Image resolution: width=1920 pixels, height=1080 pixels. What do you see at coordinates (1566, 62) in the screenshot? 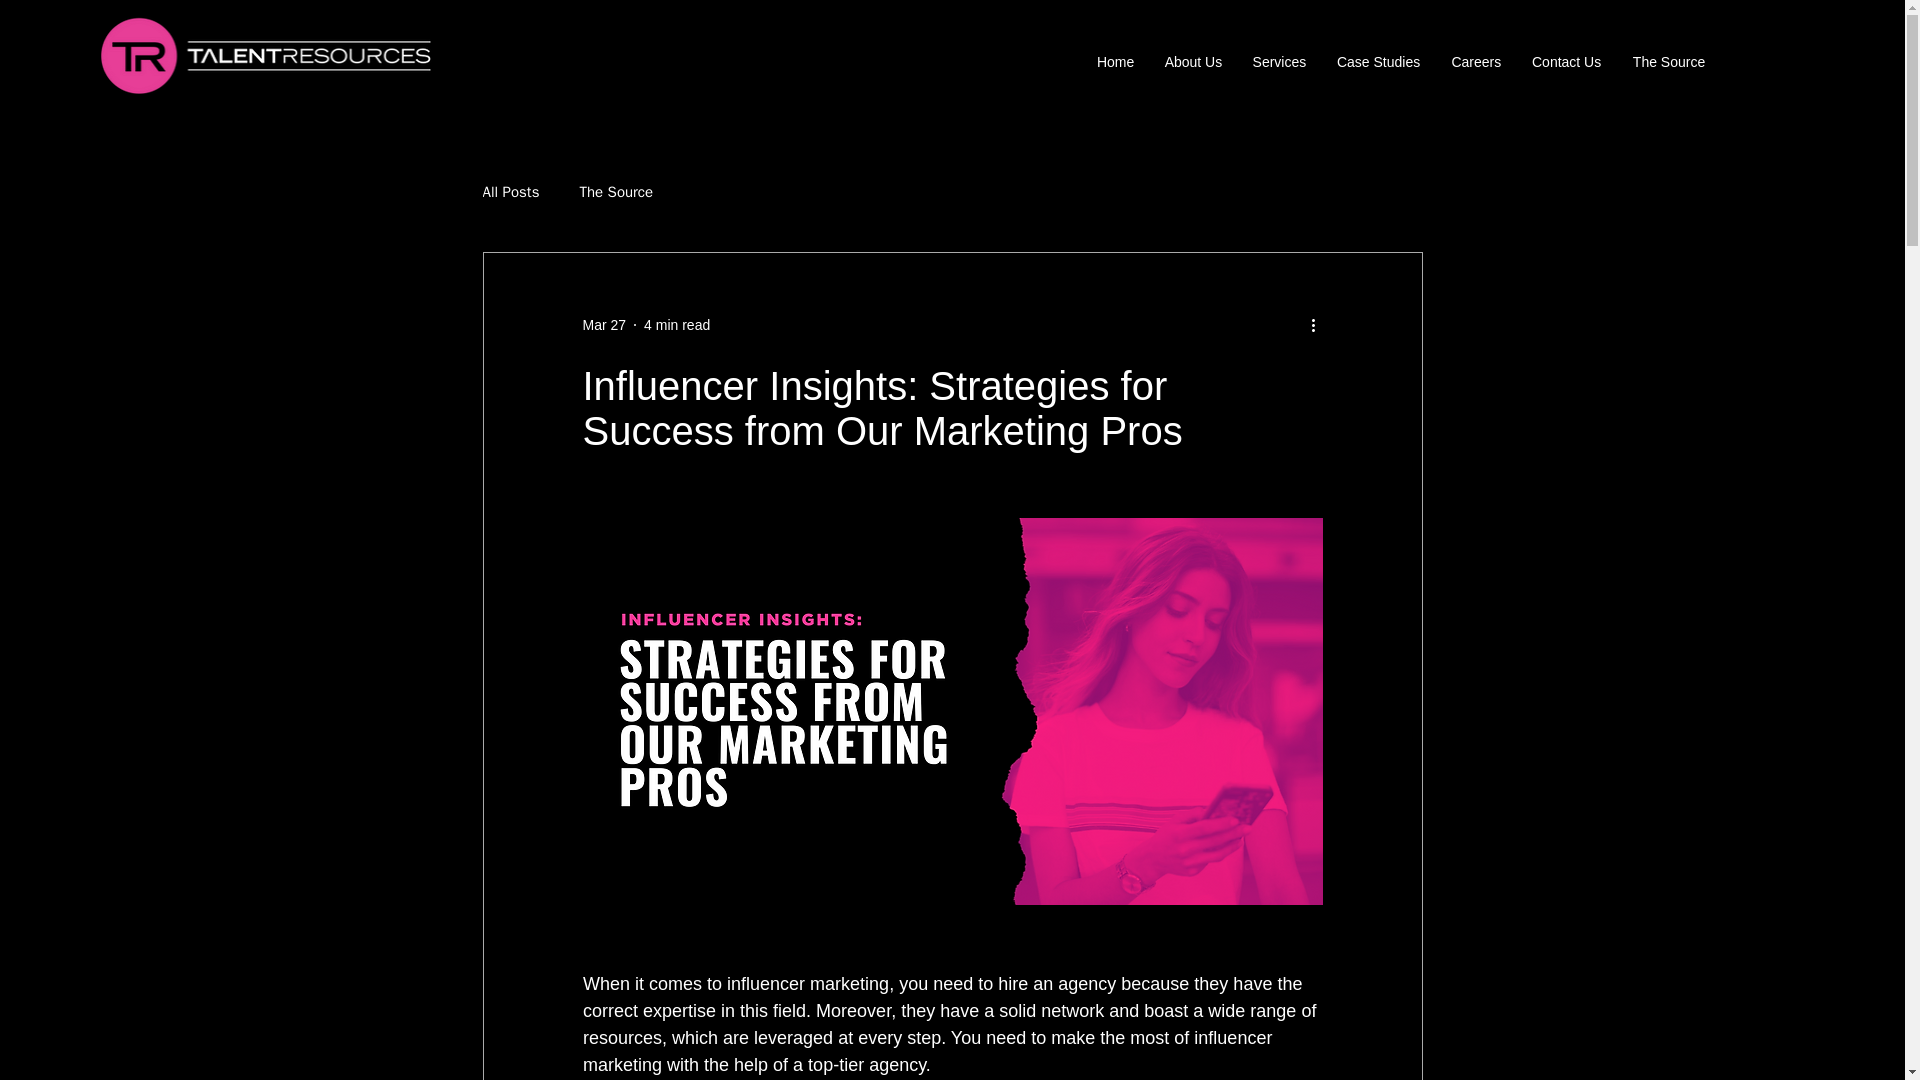
I see `Contact Us` at bounding box center [1566, 62].